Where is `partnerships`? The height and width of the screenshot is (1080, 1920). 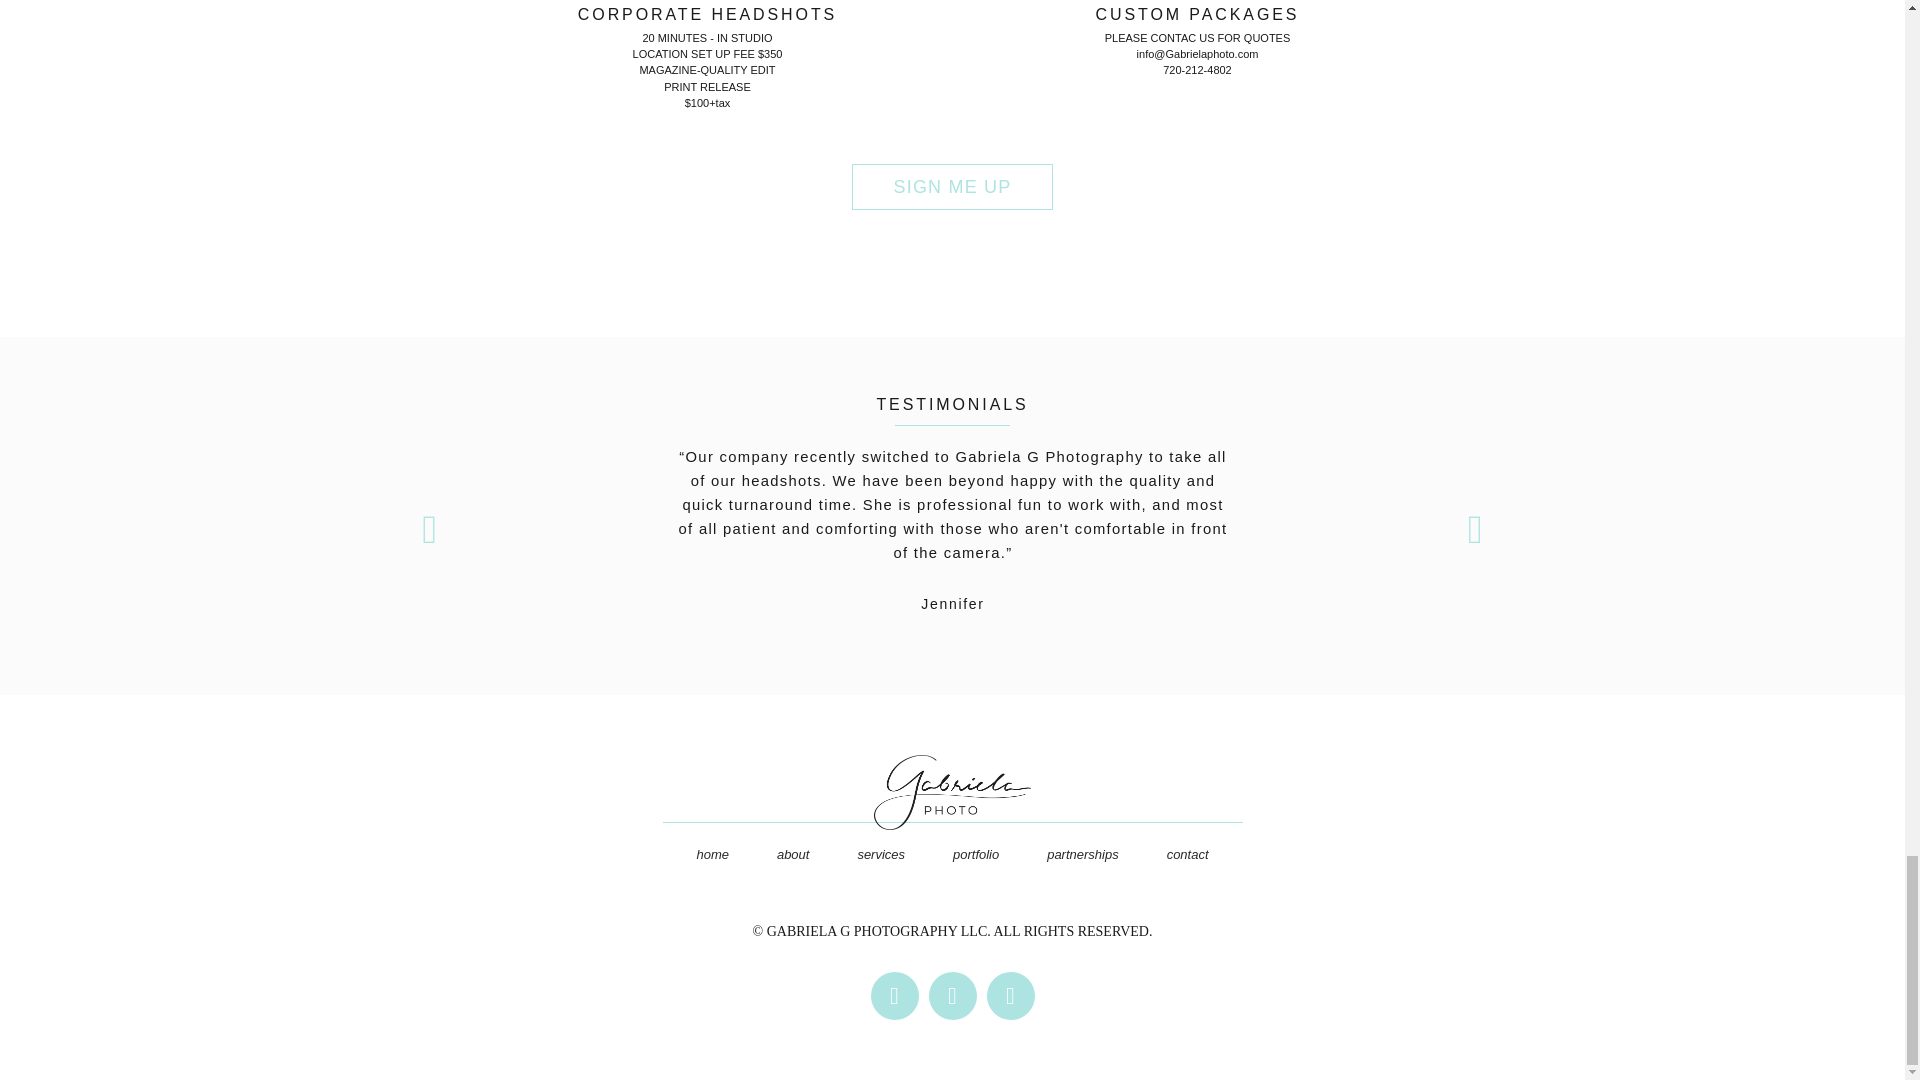
partnerships is located at coordinates (1082, 855).